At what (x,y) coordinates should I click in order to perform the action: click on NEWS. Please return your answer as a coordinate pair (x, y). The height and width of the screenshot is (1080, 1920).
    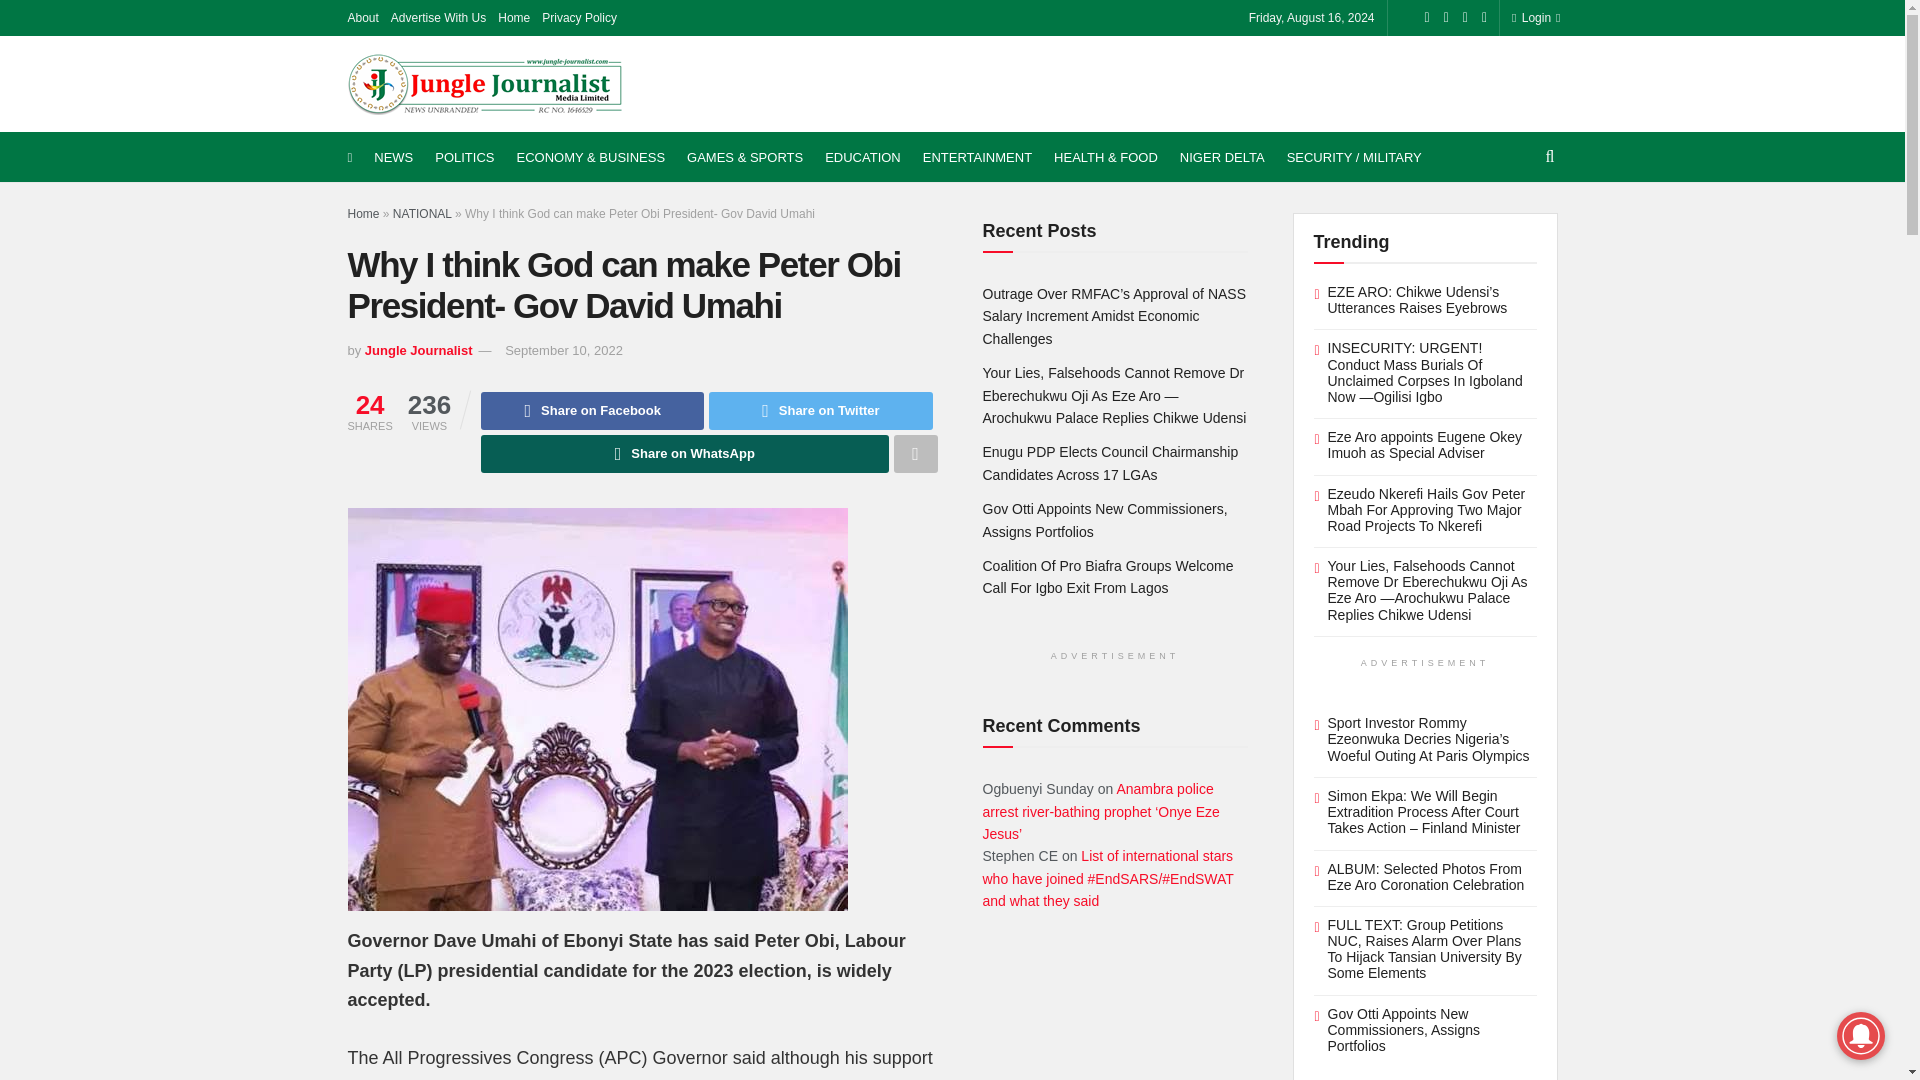
    Looking at the image, I should click on (393, 157).